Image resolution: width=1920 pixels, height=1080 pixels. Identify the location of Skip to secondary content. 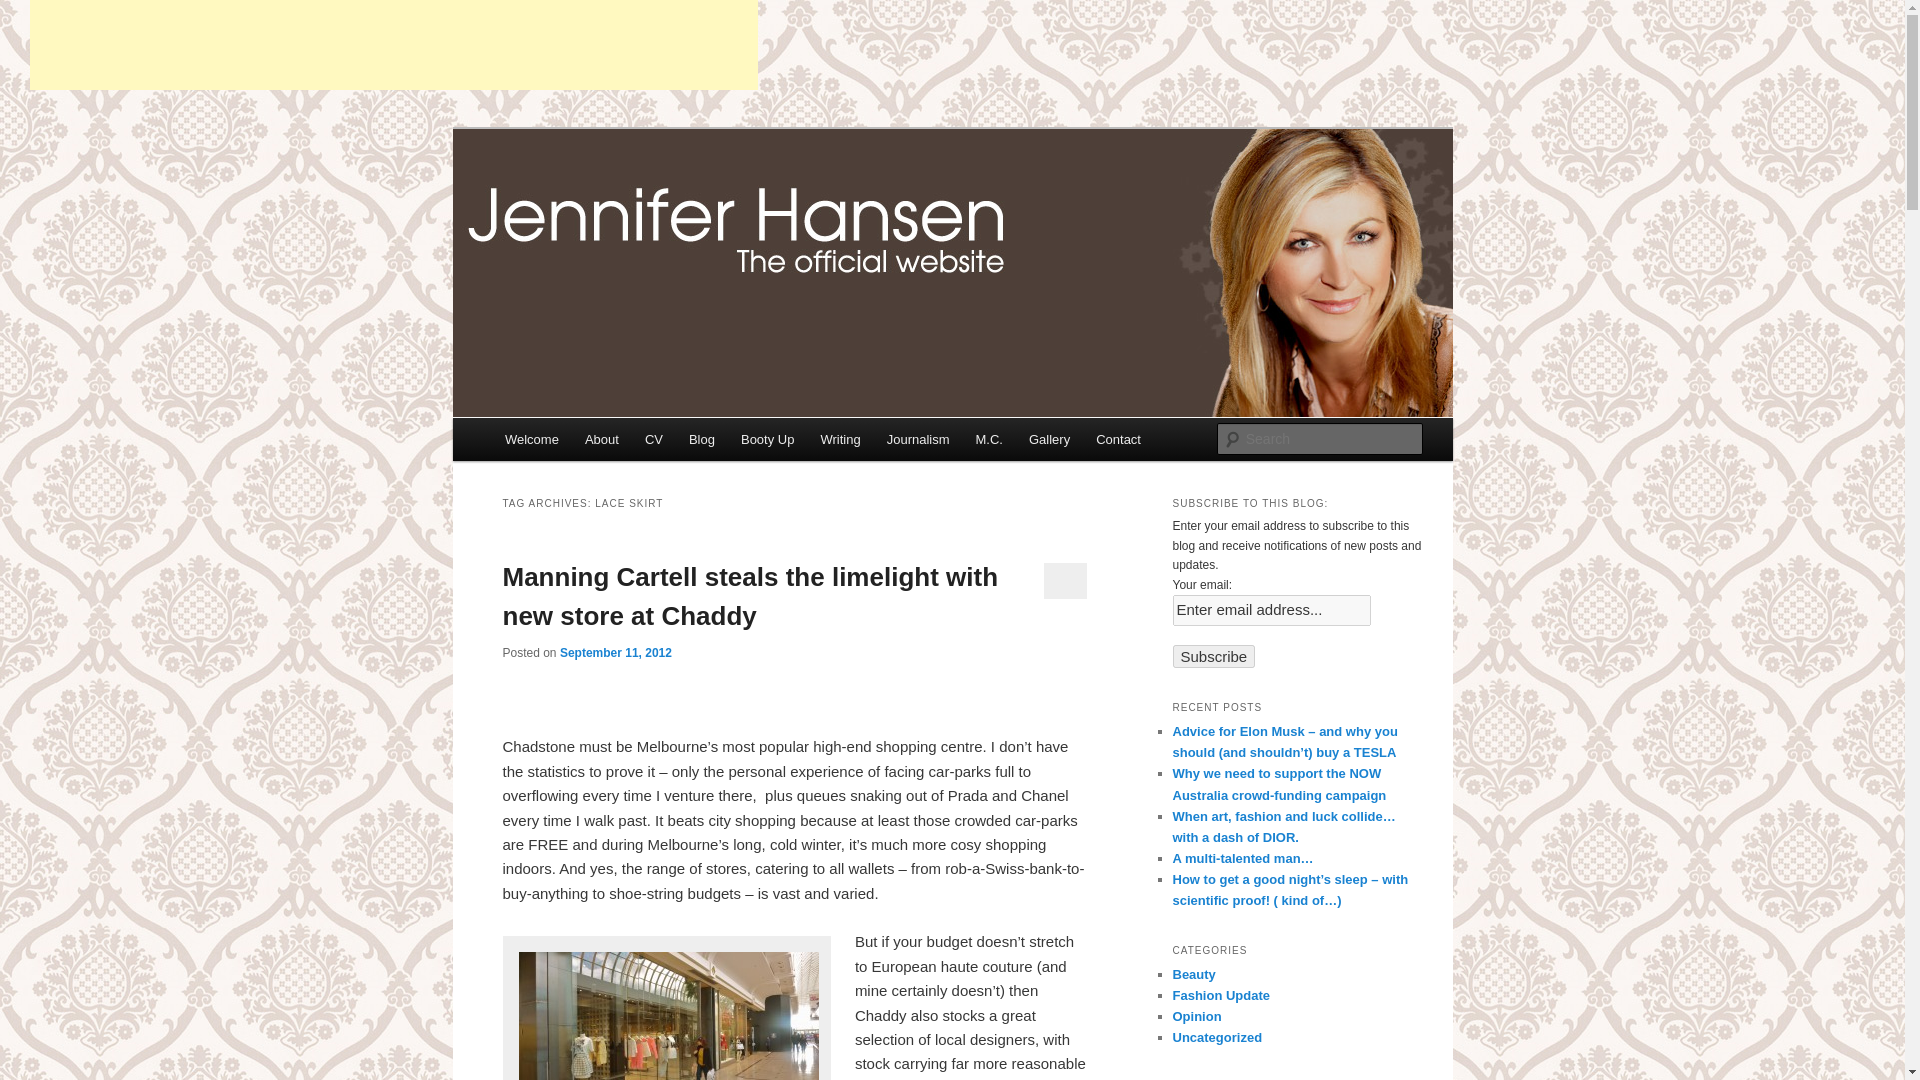
(602, 442).